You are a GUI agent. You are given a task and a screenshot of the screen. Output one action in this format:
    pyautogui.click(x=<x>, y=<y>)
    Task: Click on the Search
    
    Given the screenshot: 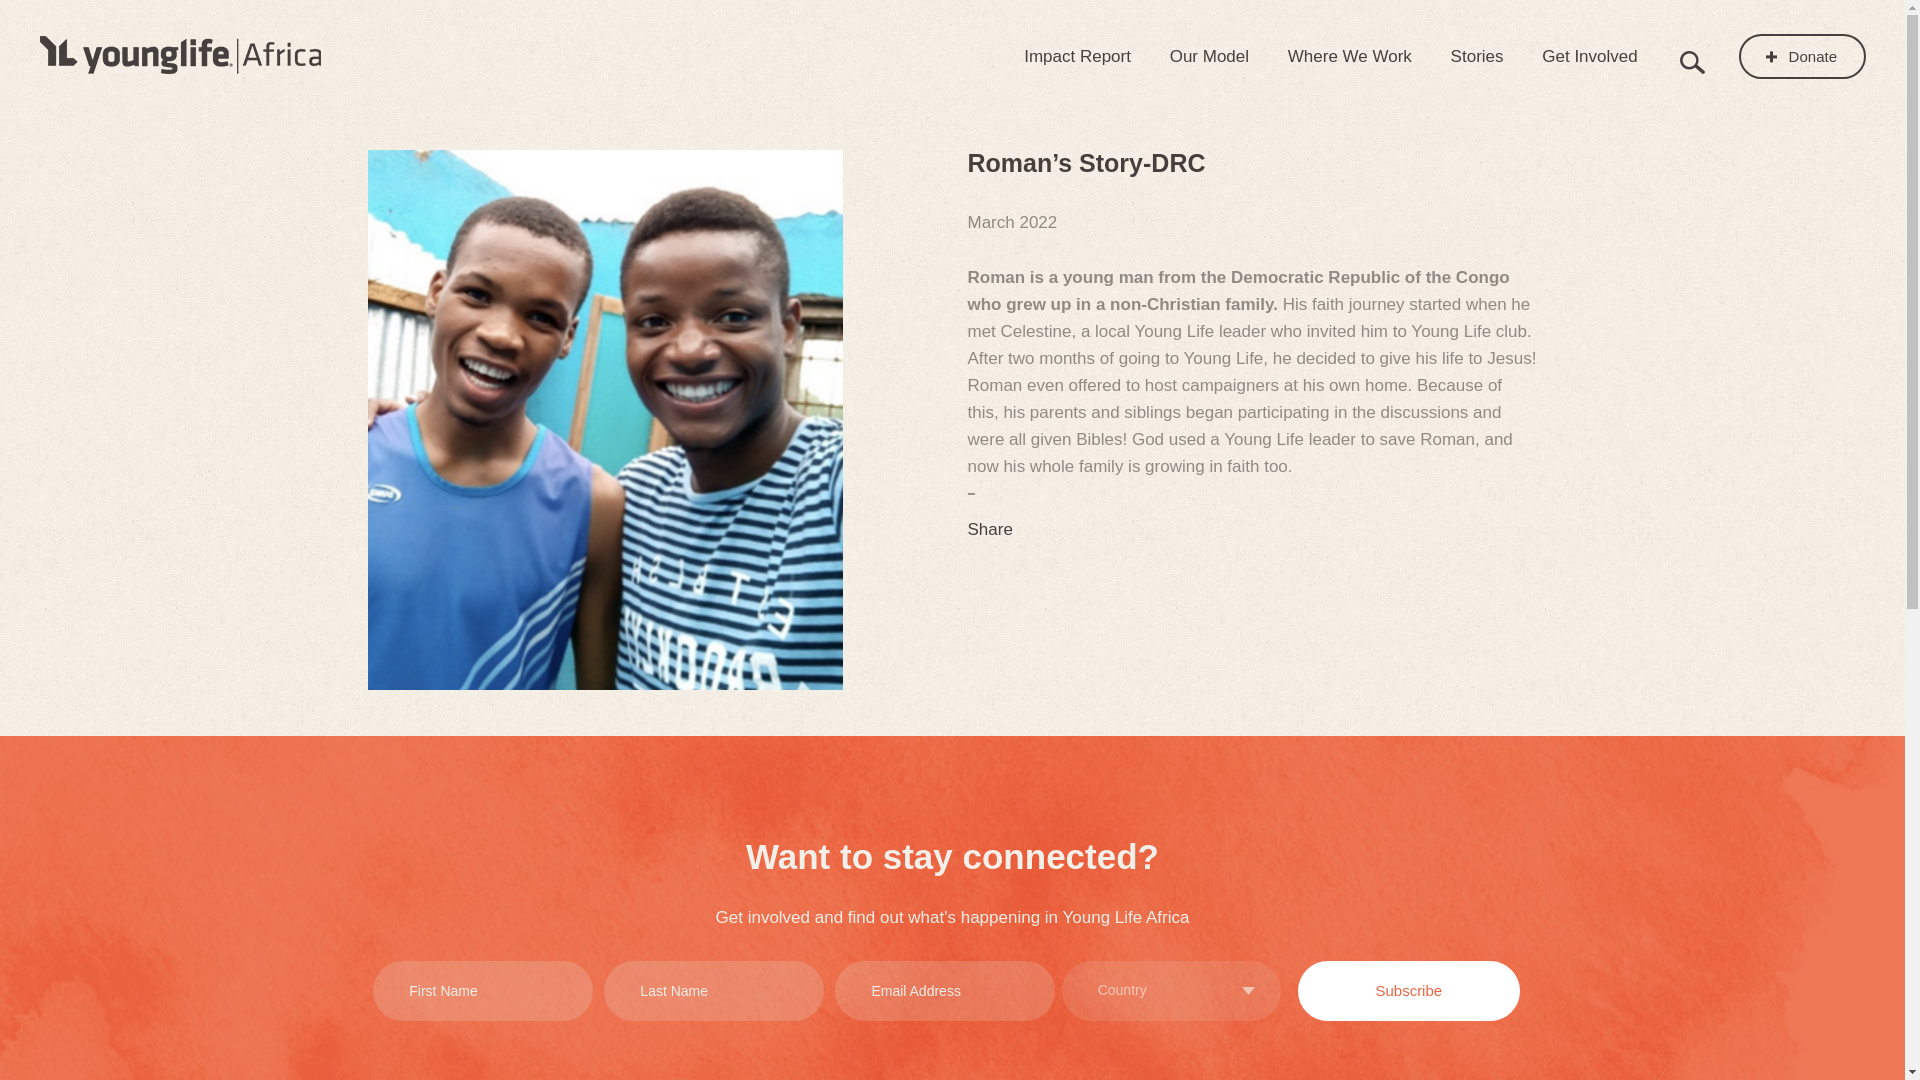 What is the action you would take?
    pyautogui.click(x=1692, y=61)
    